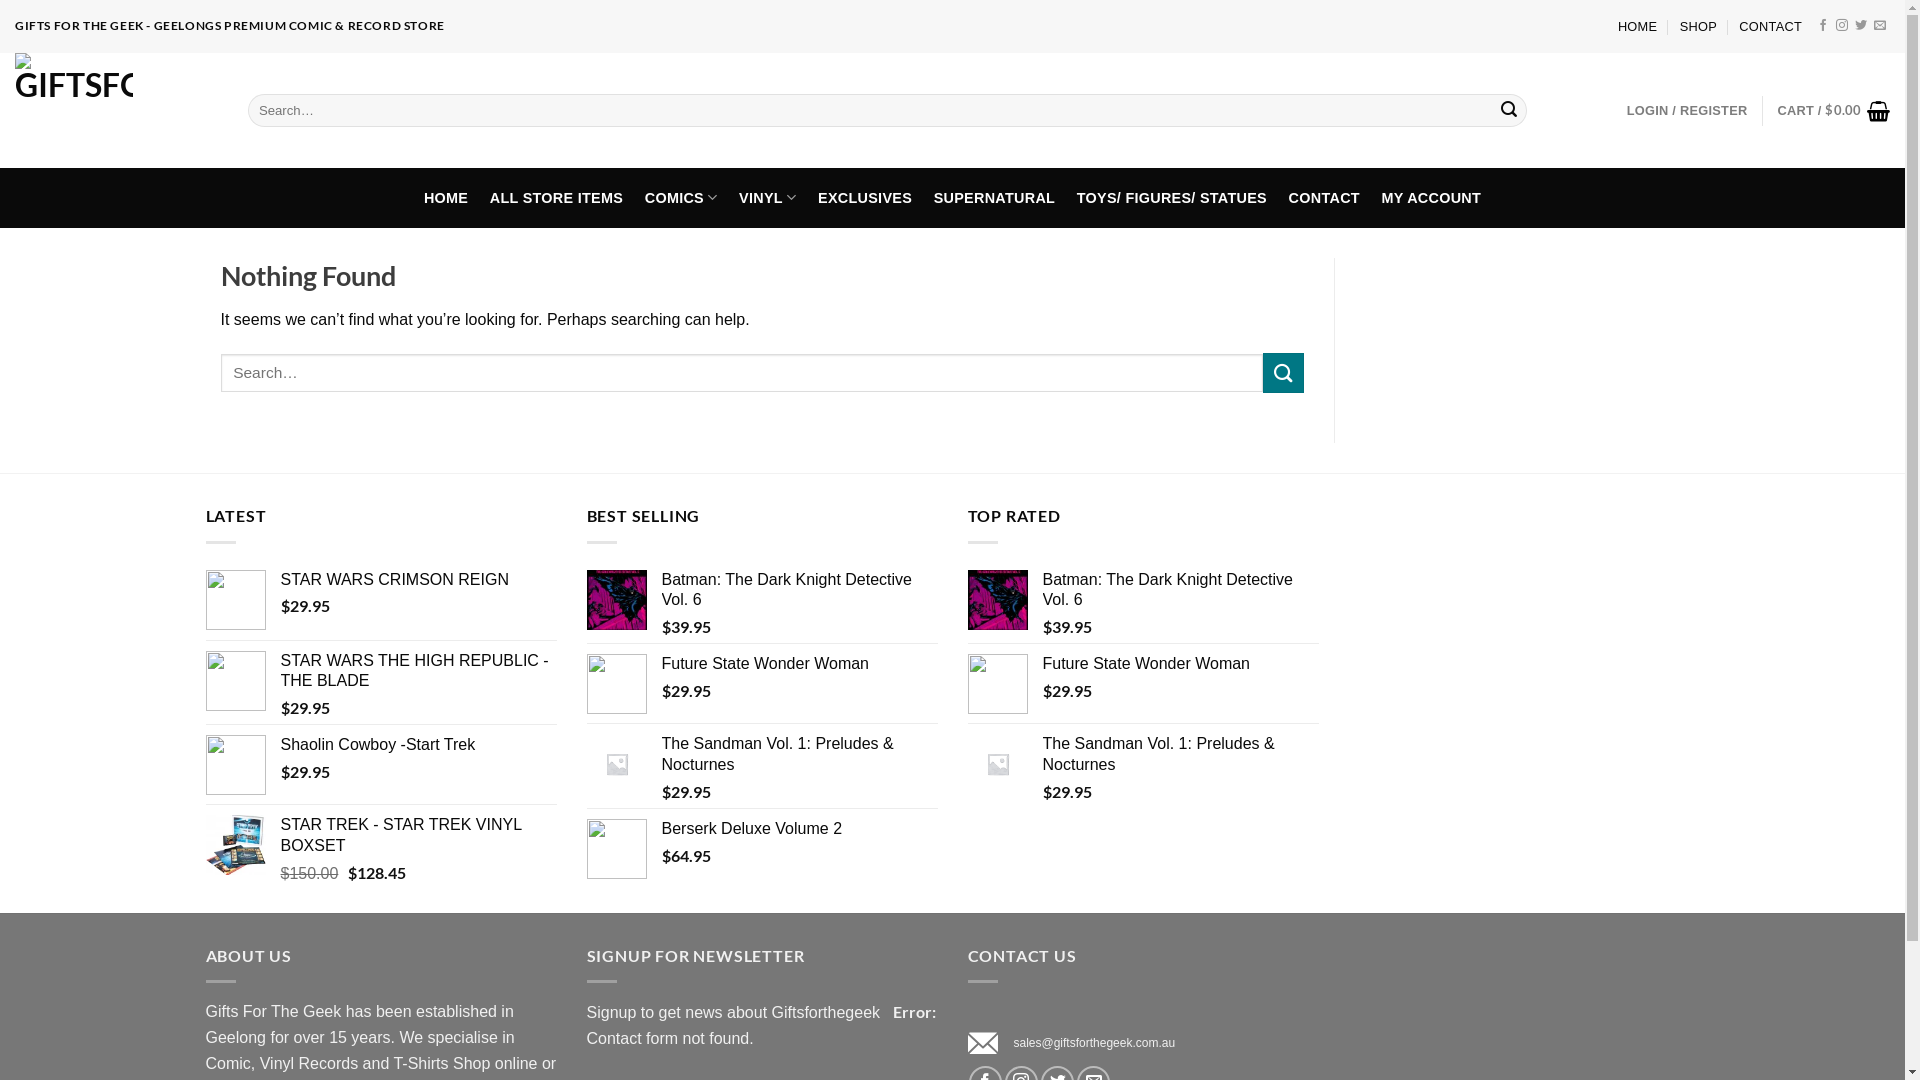  I want to click on Follow on Twitter, so click(1861, 26).